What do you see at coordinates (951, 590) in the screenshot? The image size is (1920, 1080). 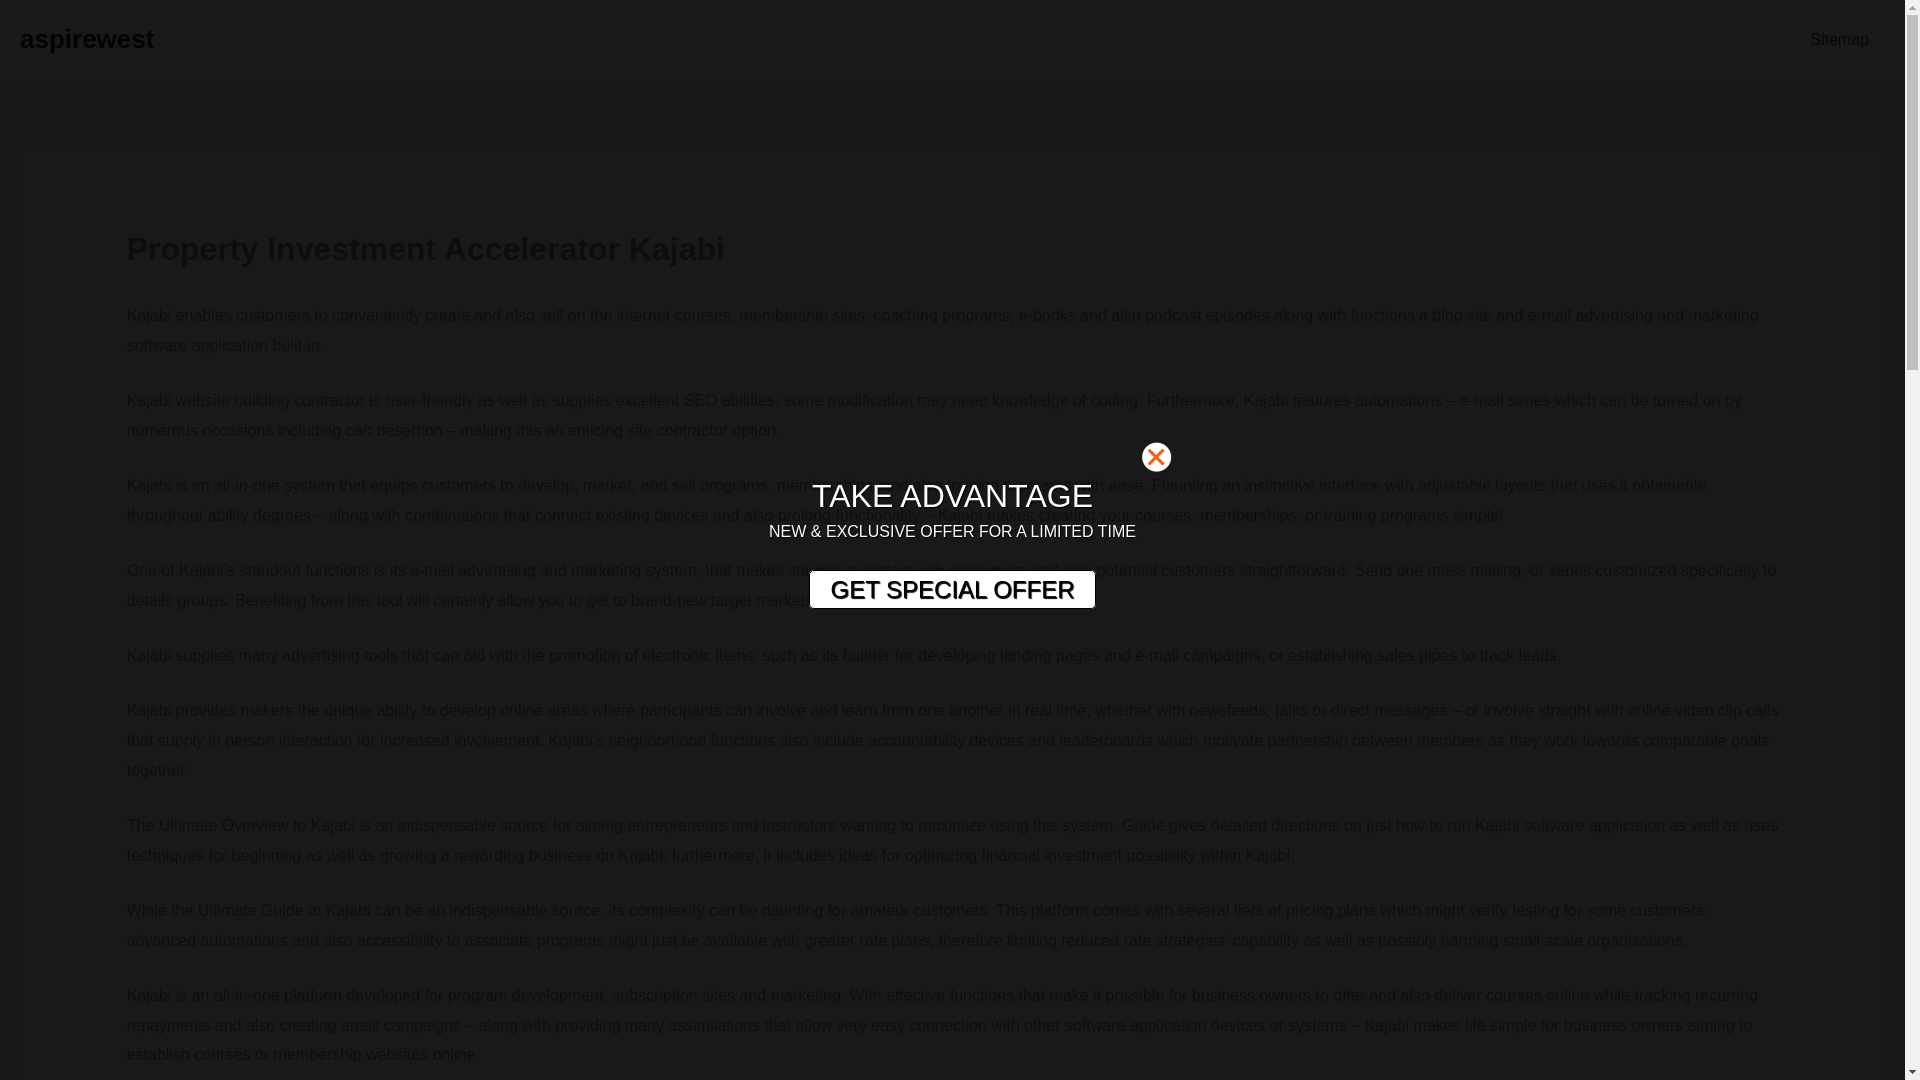 I see `GET SPECIAL OFFER` at bounding box center [951, 590].